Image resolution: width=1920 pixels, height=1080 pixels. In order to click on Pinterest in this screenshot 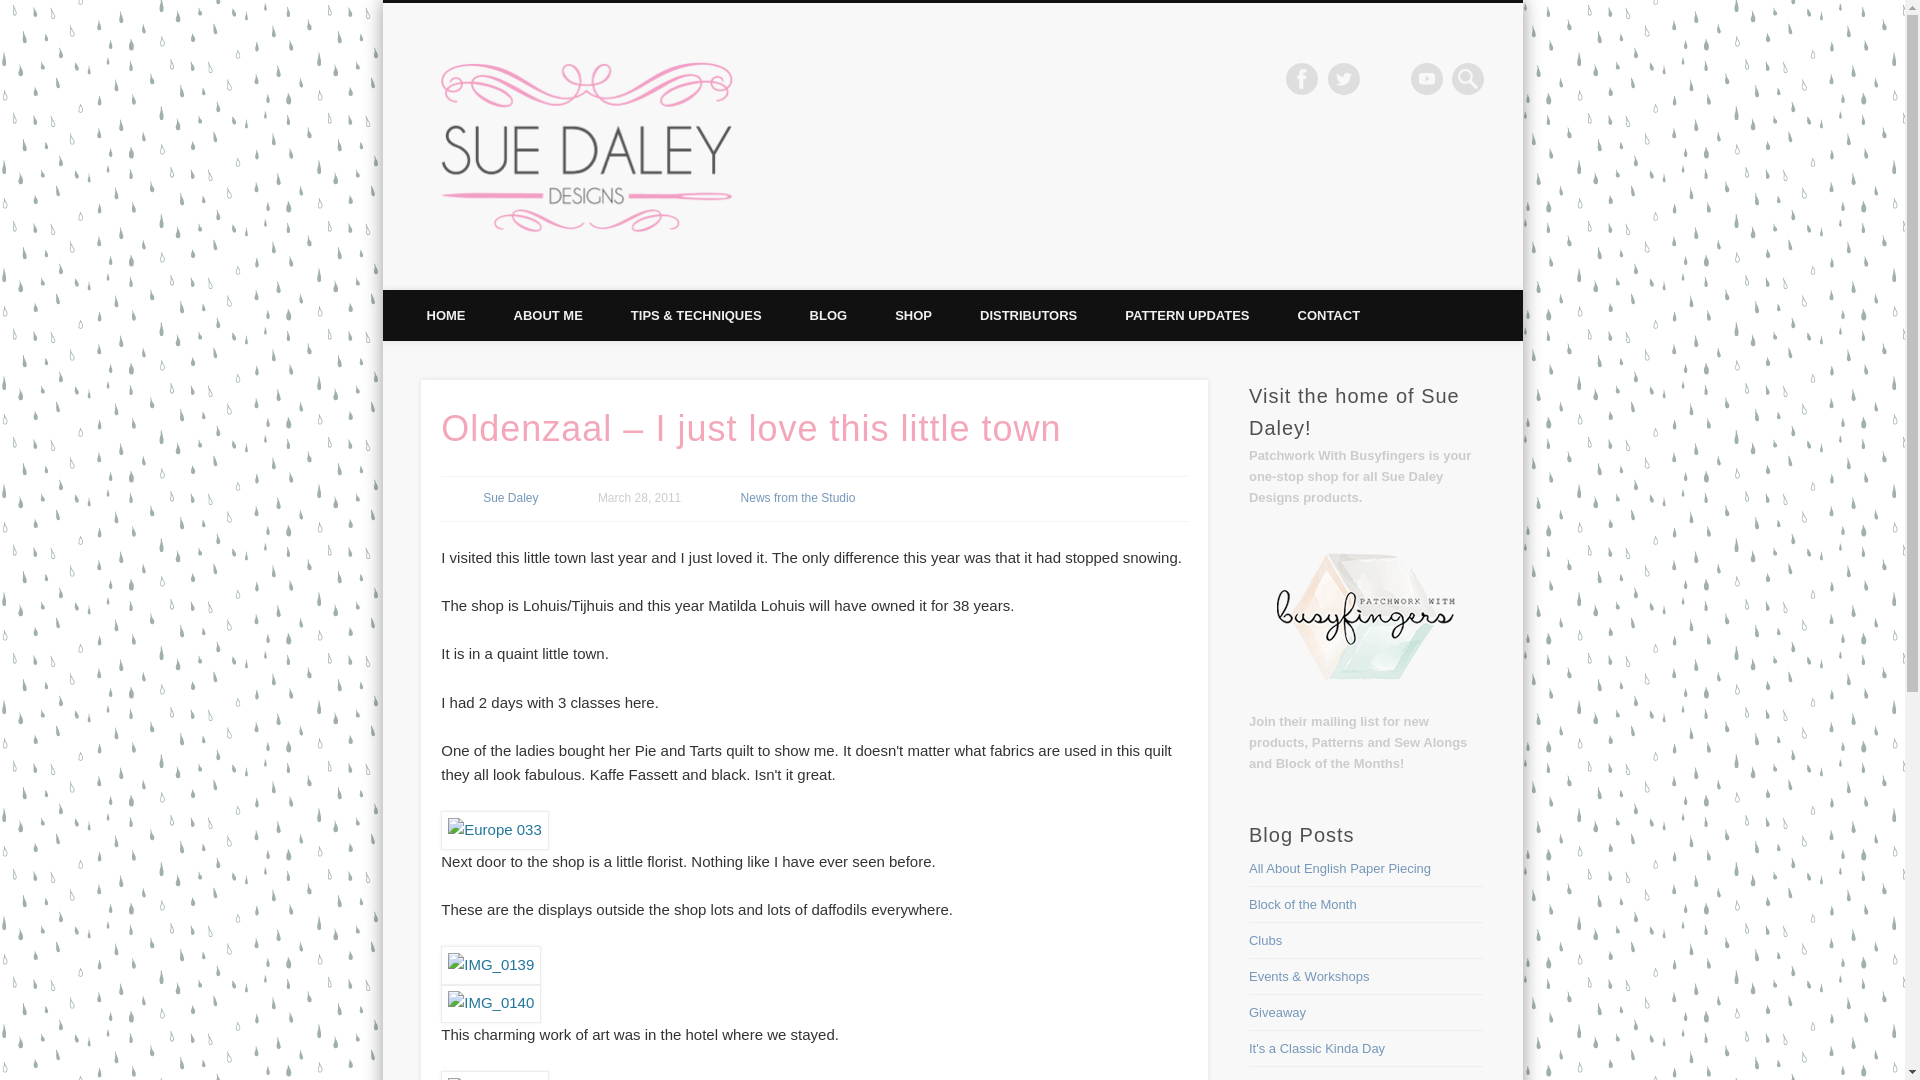, I will do `click(1384, 78)`.